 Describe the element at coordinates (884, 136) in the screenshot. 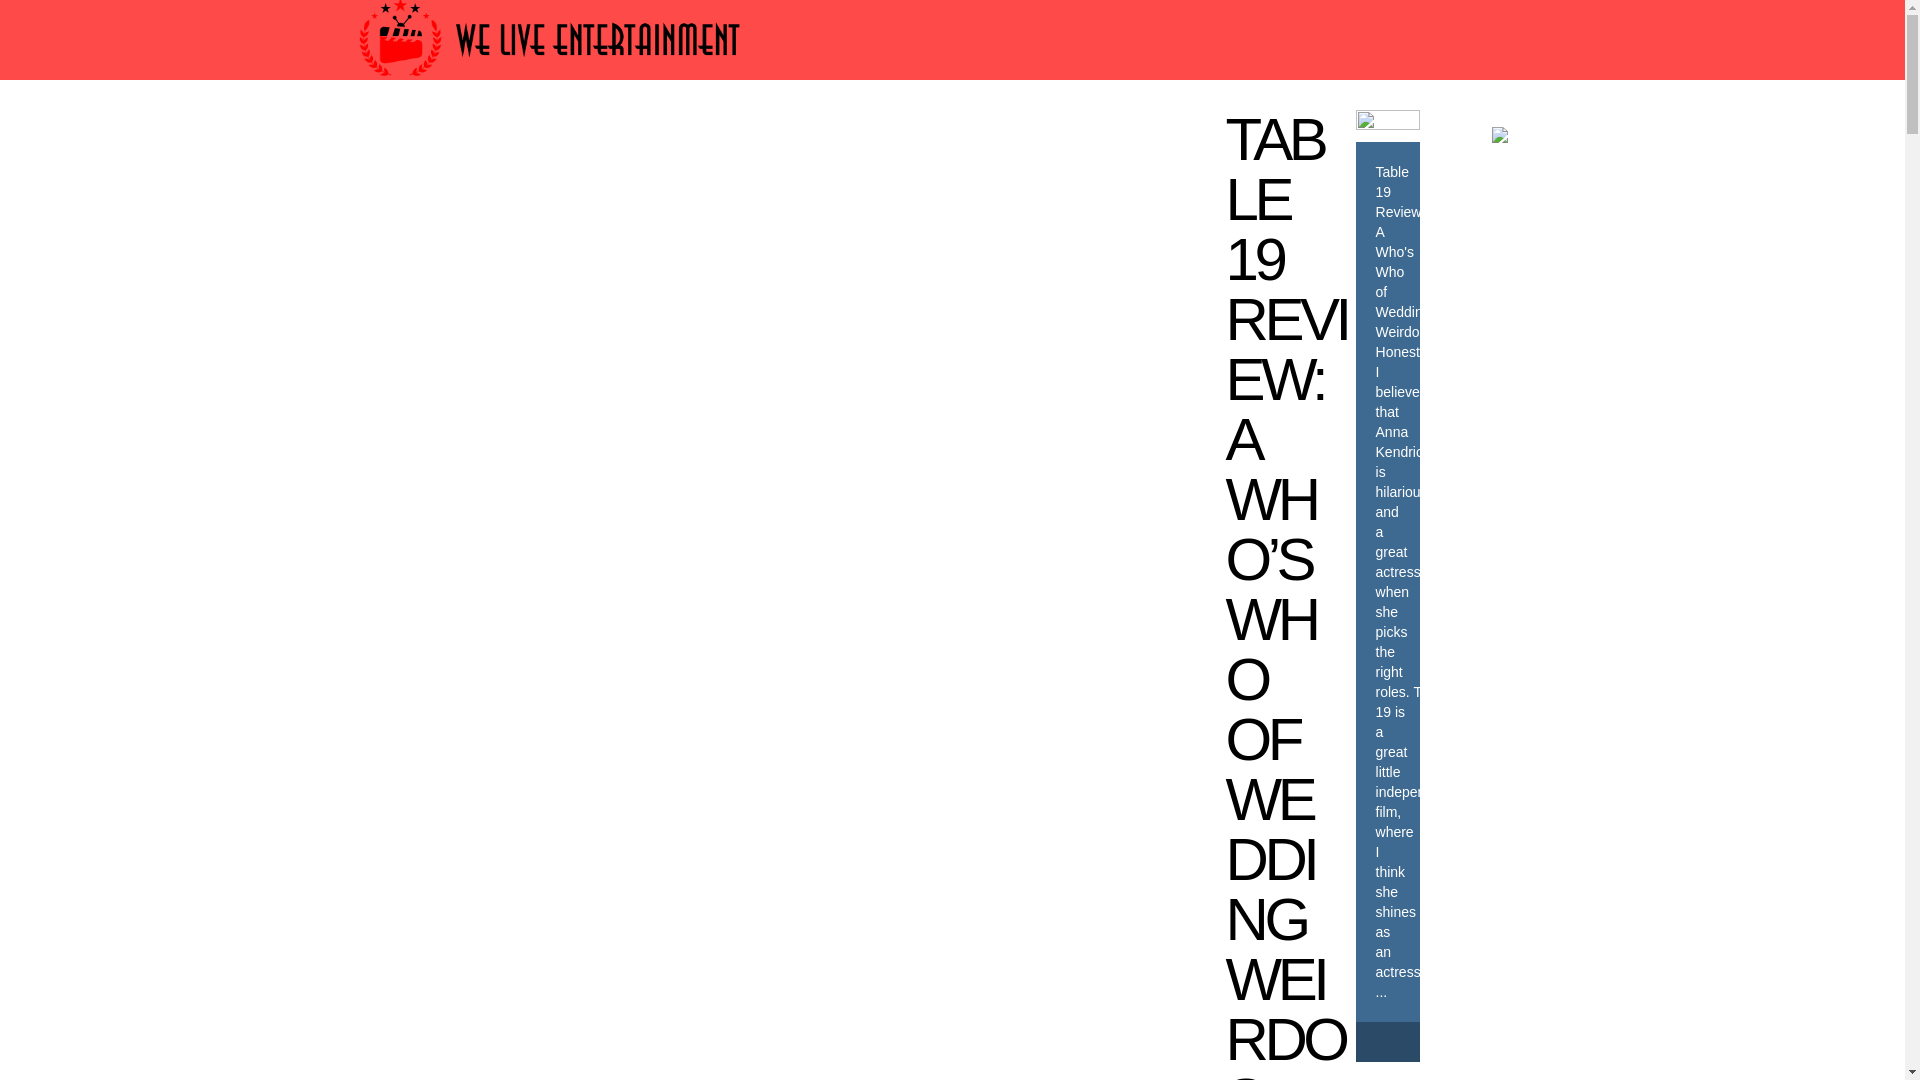

I see `WE LIVE TV SHOWS` at that location.